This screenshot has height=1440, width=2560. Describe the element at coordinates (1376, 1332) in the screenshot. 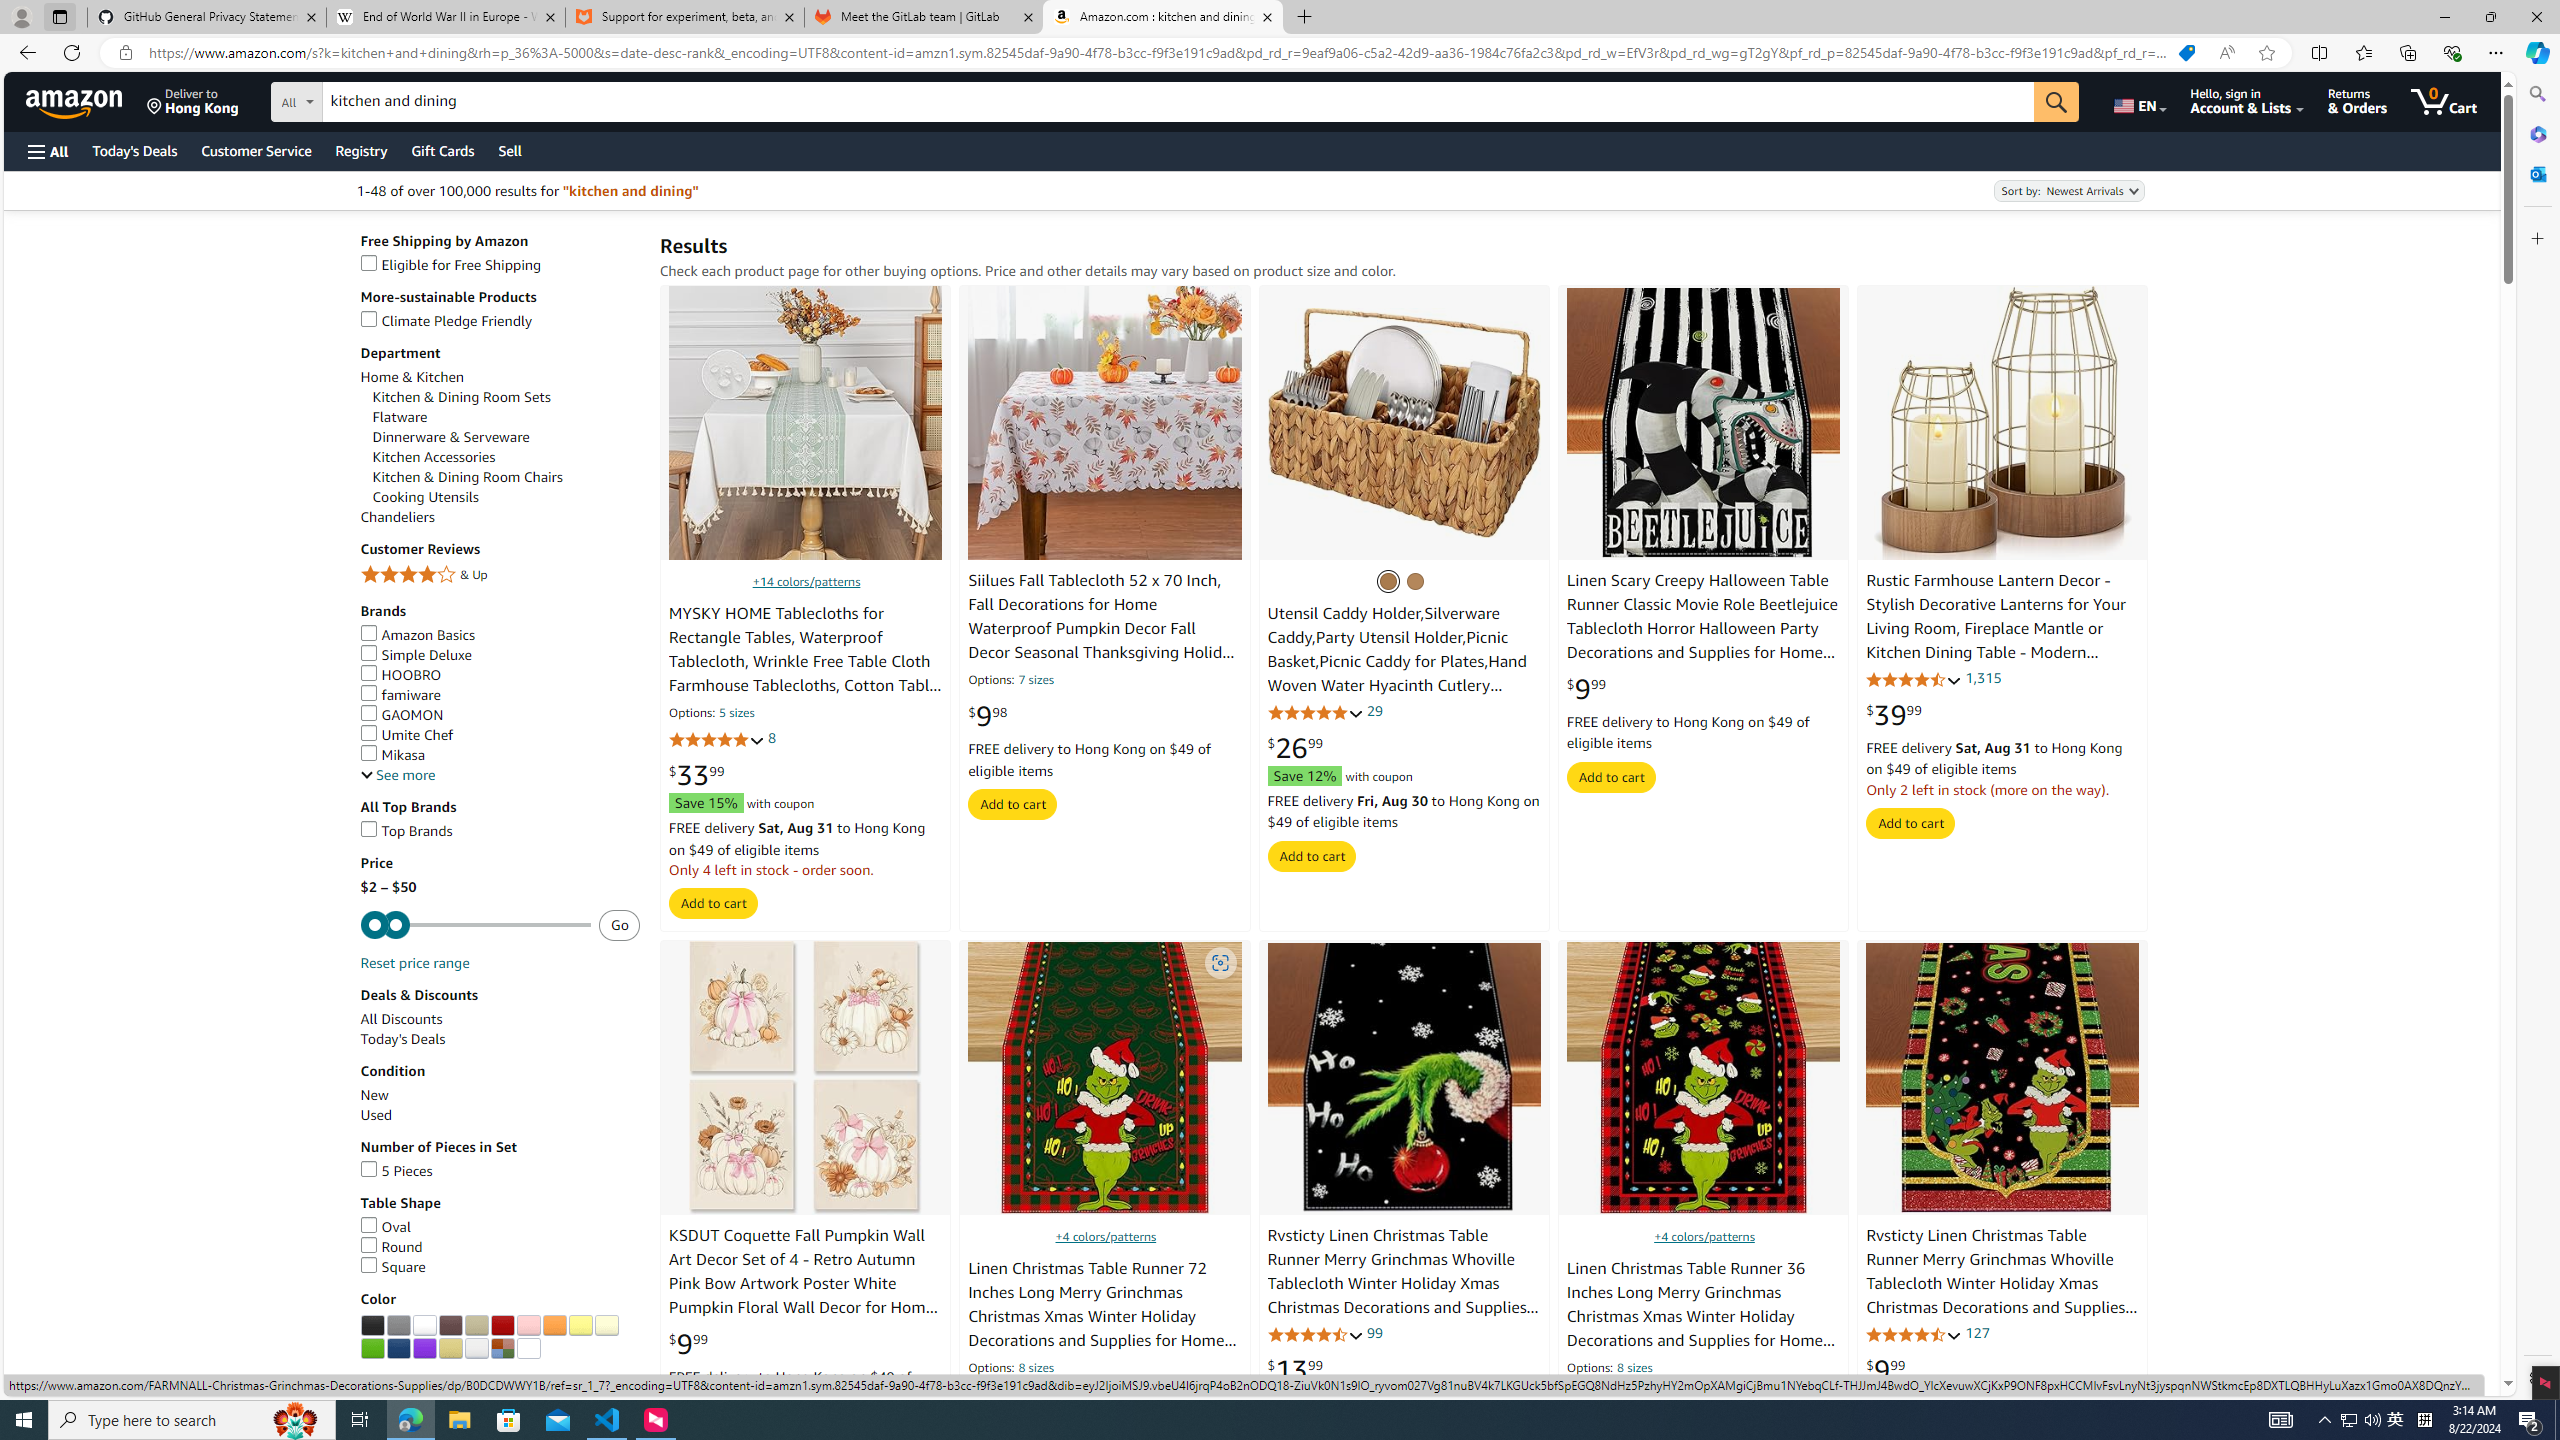

I see `99` at that location.